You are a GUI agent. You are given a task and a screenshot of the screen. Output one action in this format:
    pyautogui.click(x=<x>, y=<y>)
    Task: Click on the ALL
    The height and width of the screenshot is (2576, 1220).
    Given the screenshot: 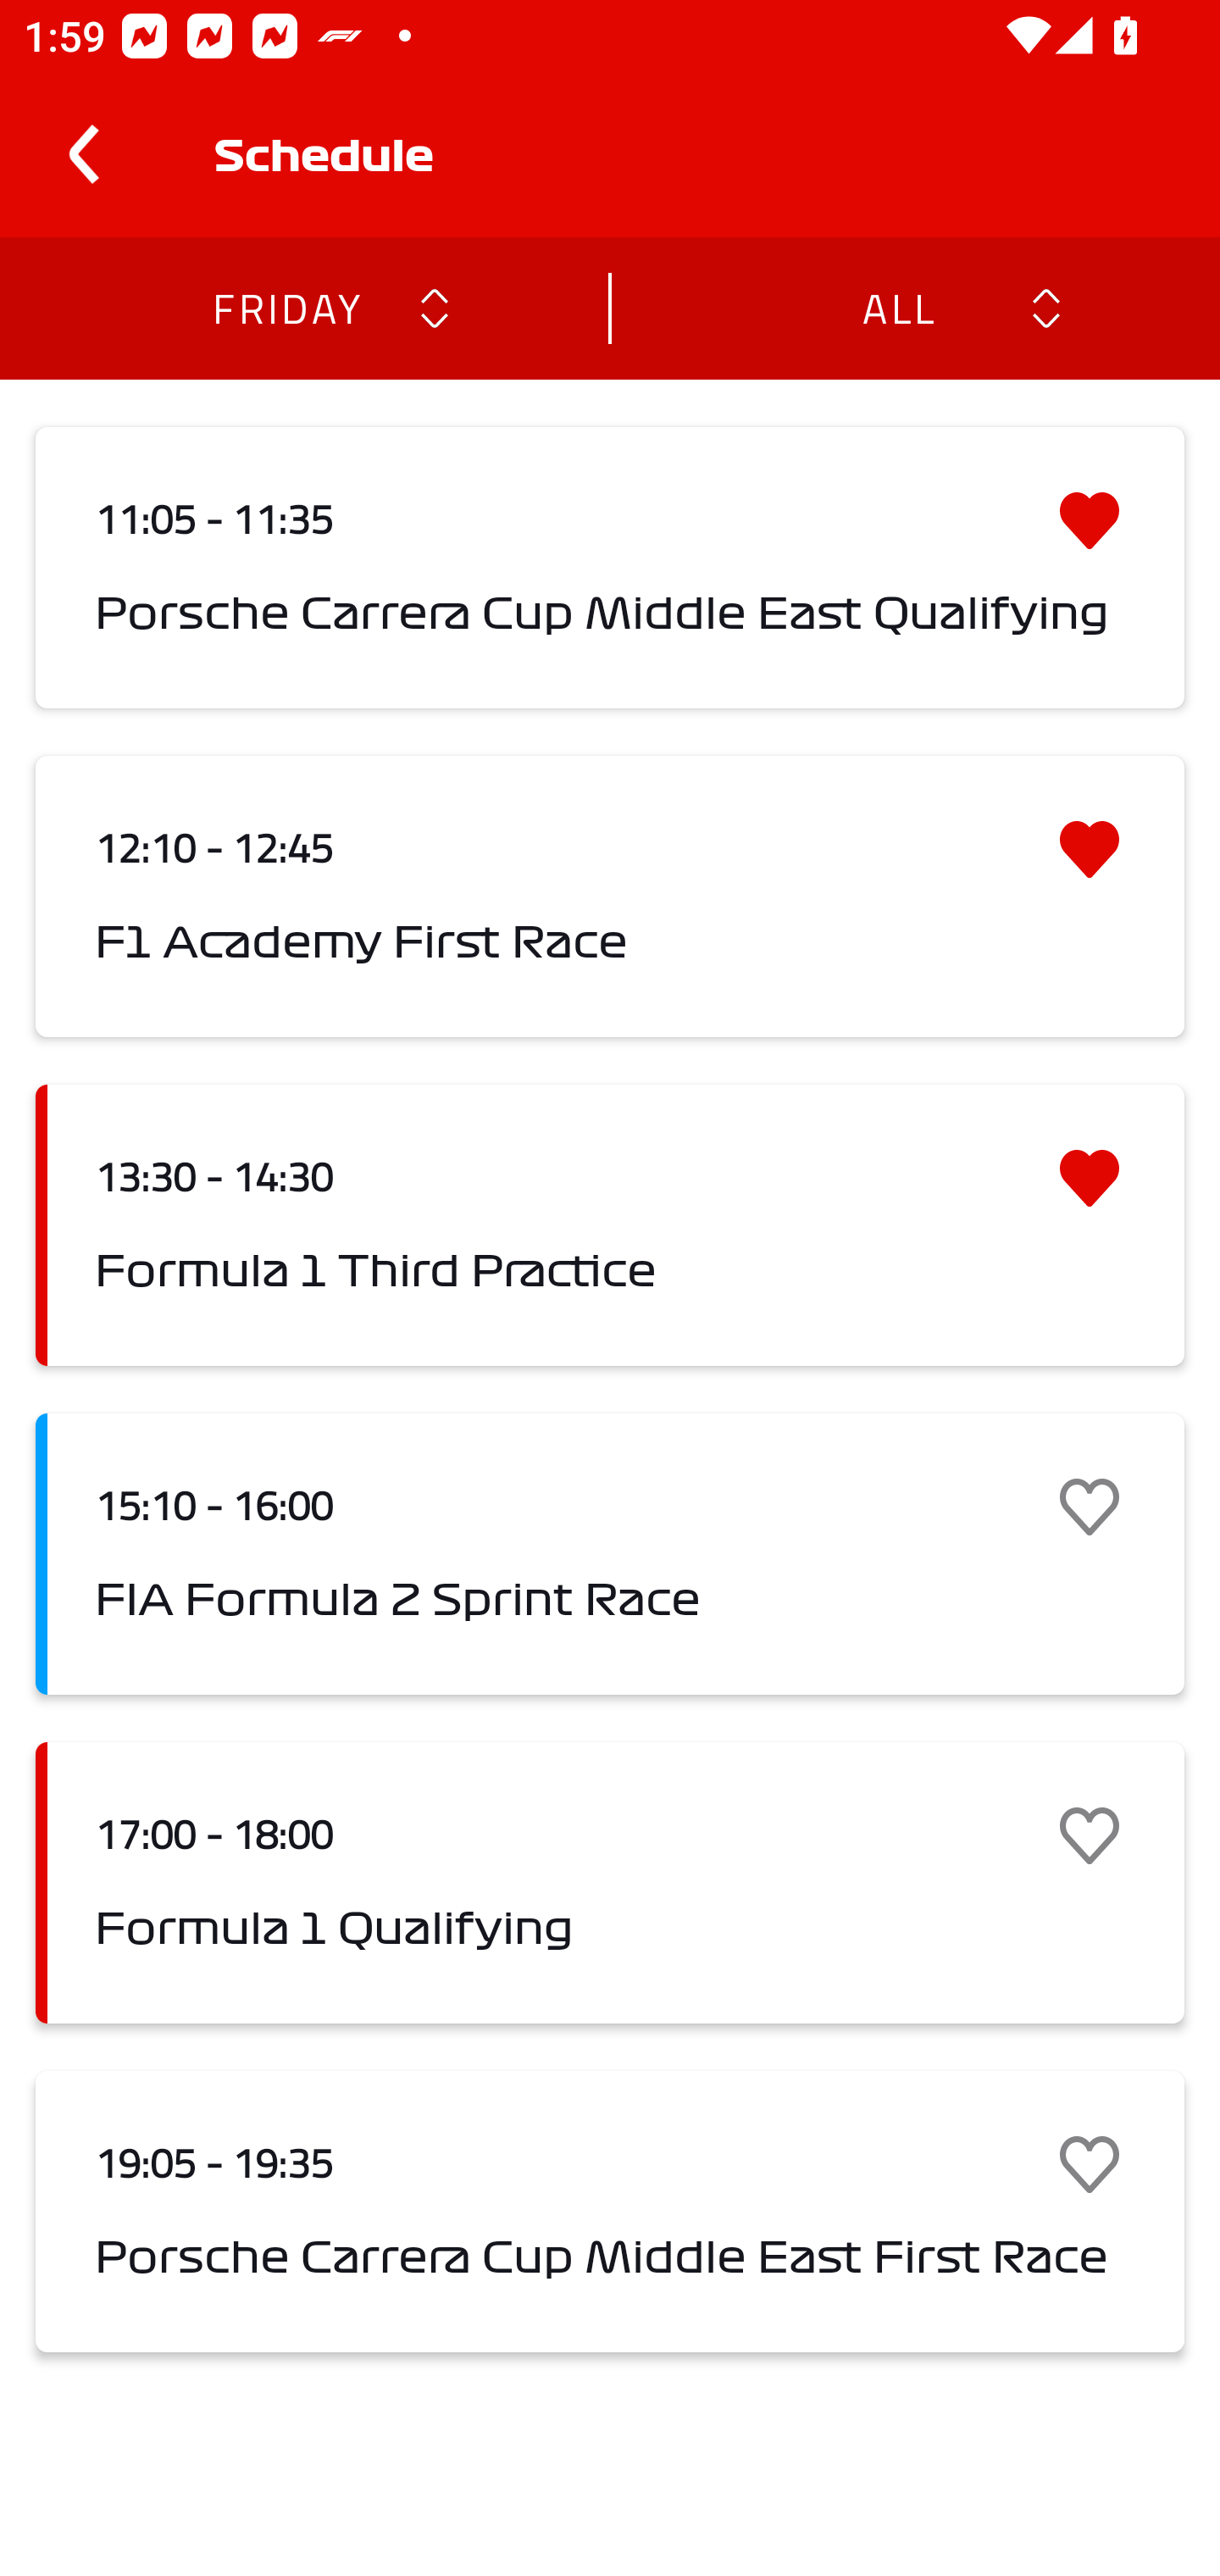 What is the action you would take?
    pyautogui.click(x=897, y=307)
    